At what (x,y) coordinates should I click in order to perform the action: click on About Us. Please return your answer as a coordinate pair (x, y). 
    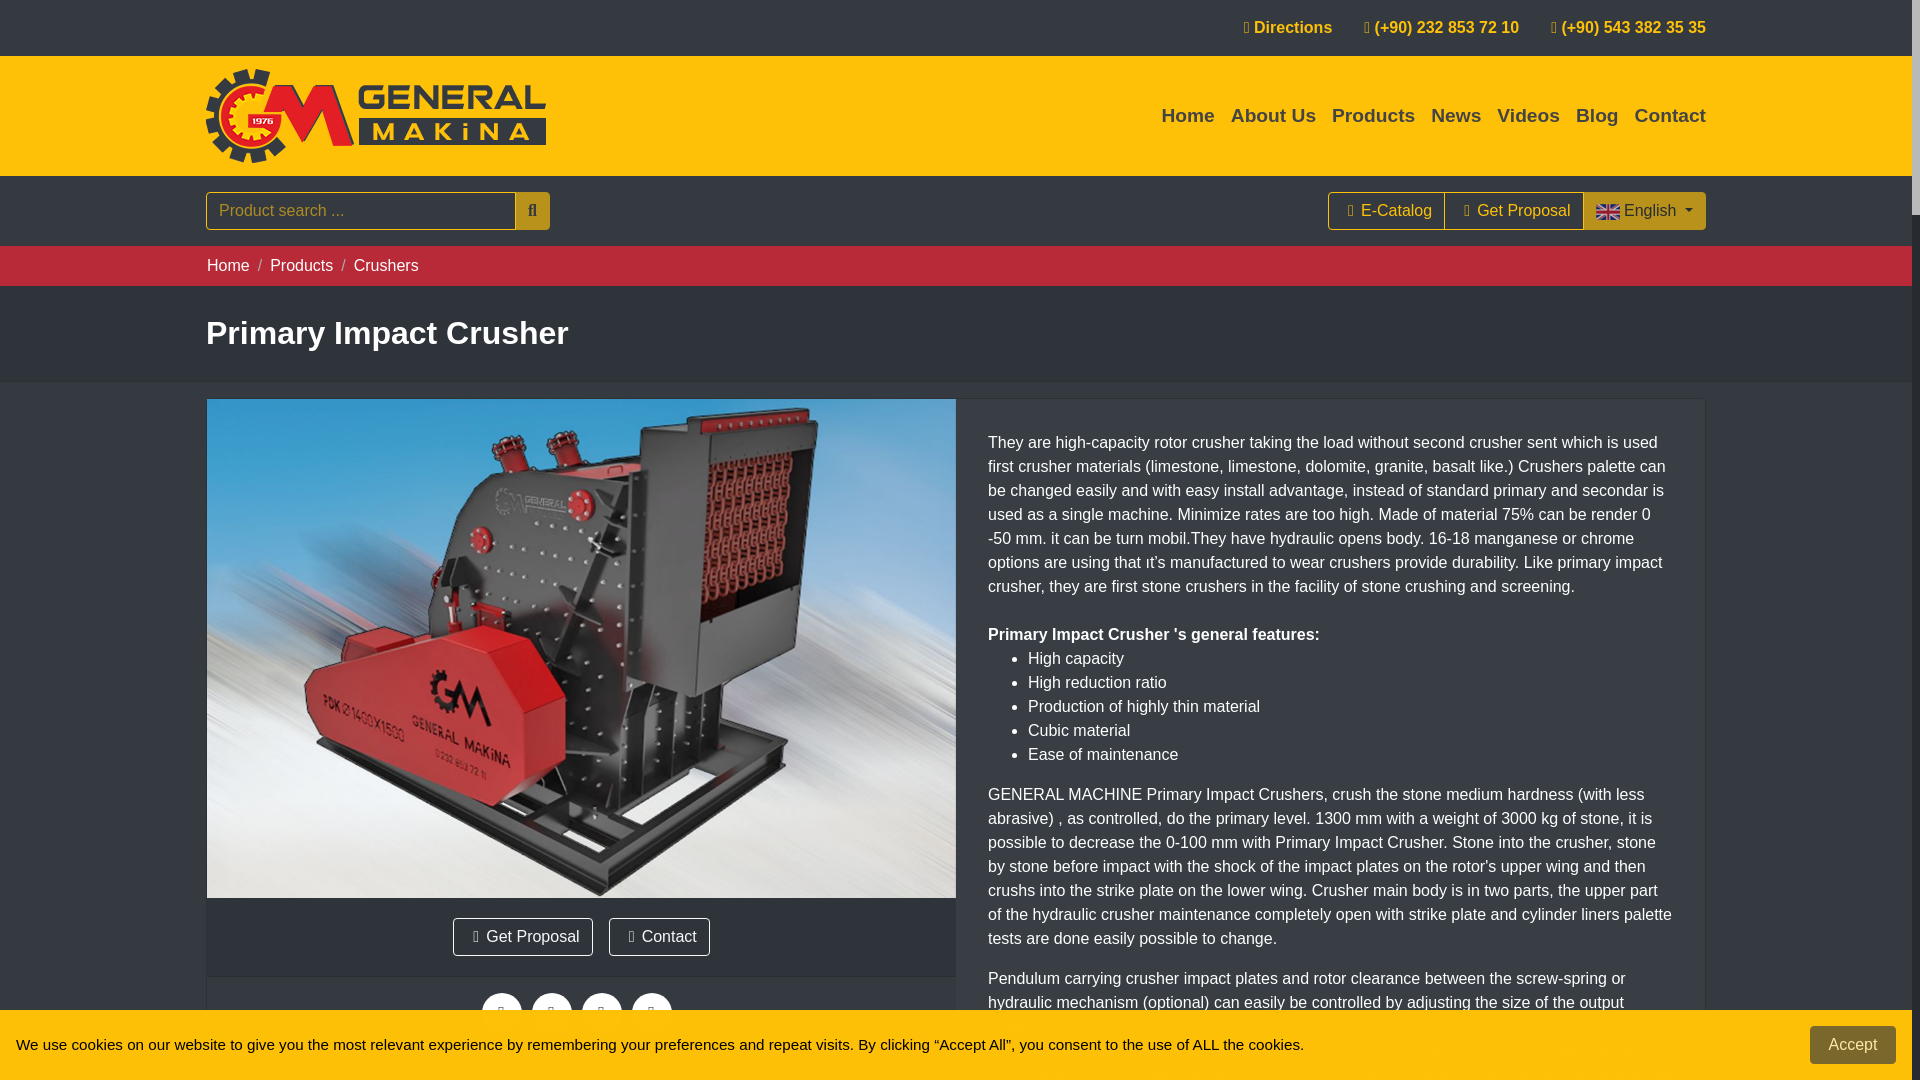
    Looking at the image, I should click on (1274, 116).